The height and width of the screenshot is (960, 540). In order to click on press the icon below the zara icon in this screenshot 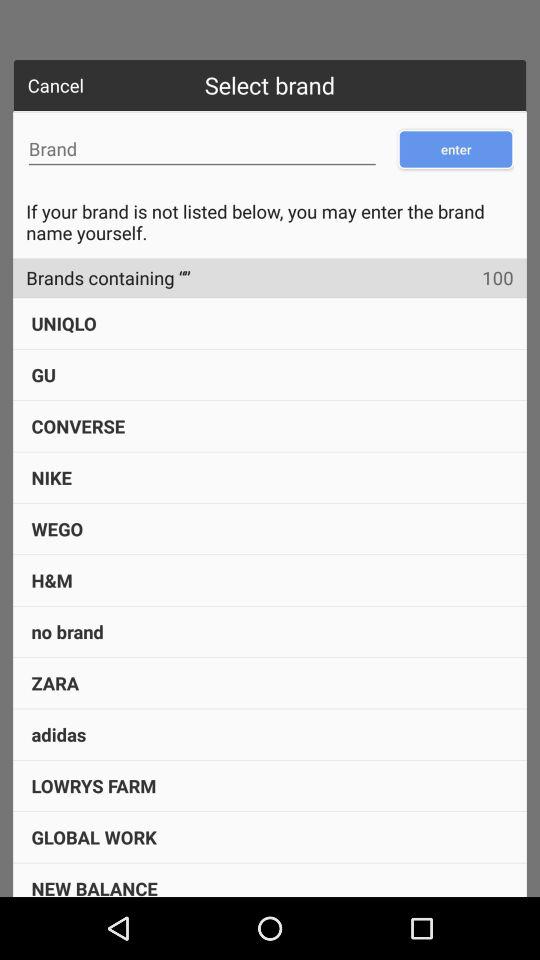, I will do `click(58, 734)`.